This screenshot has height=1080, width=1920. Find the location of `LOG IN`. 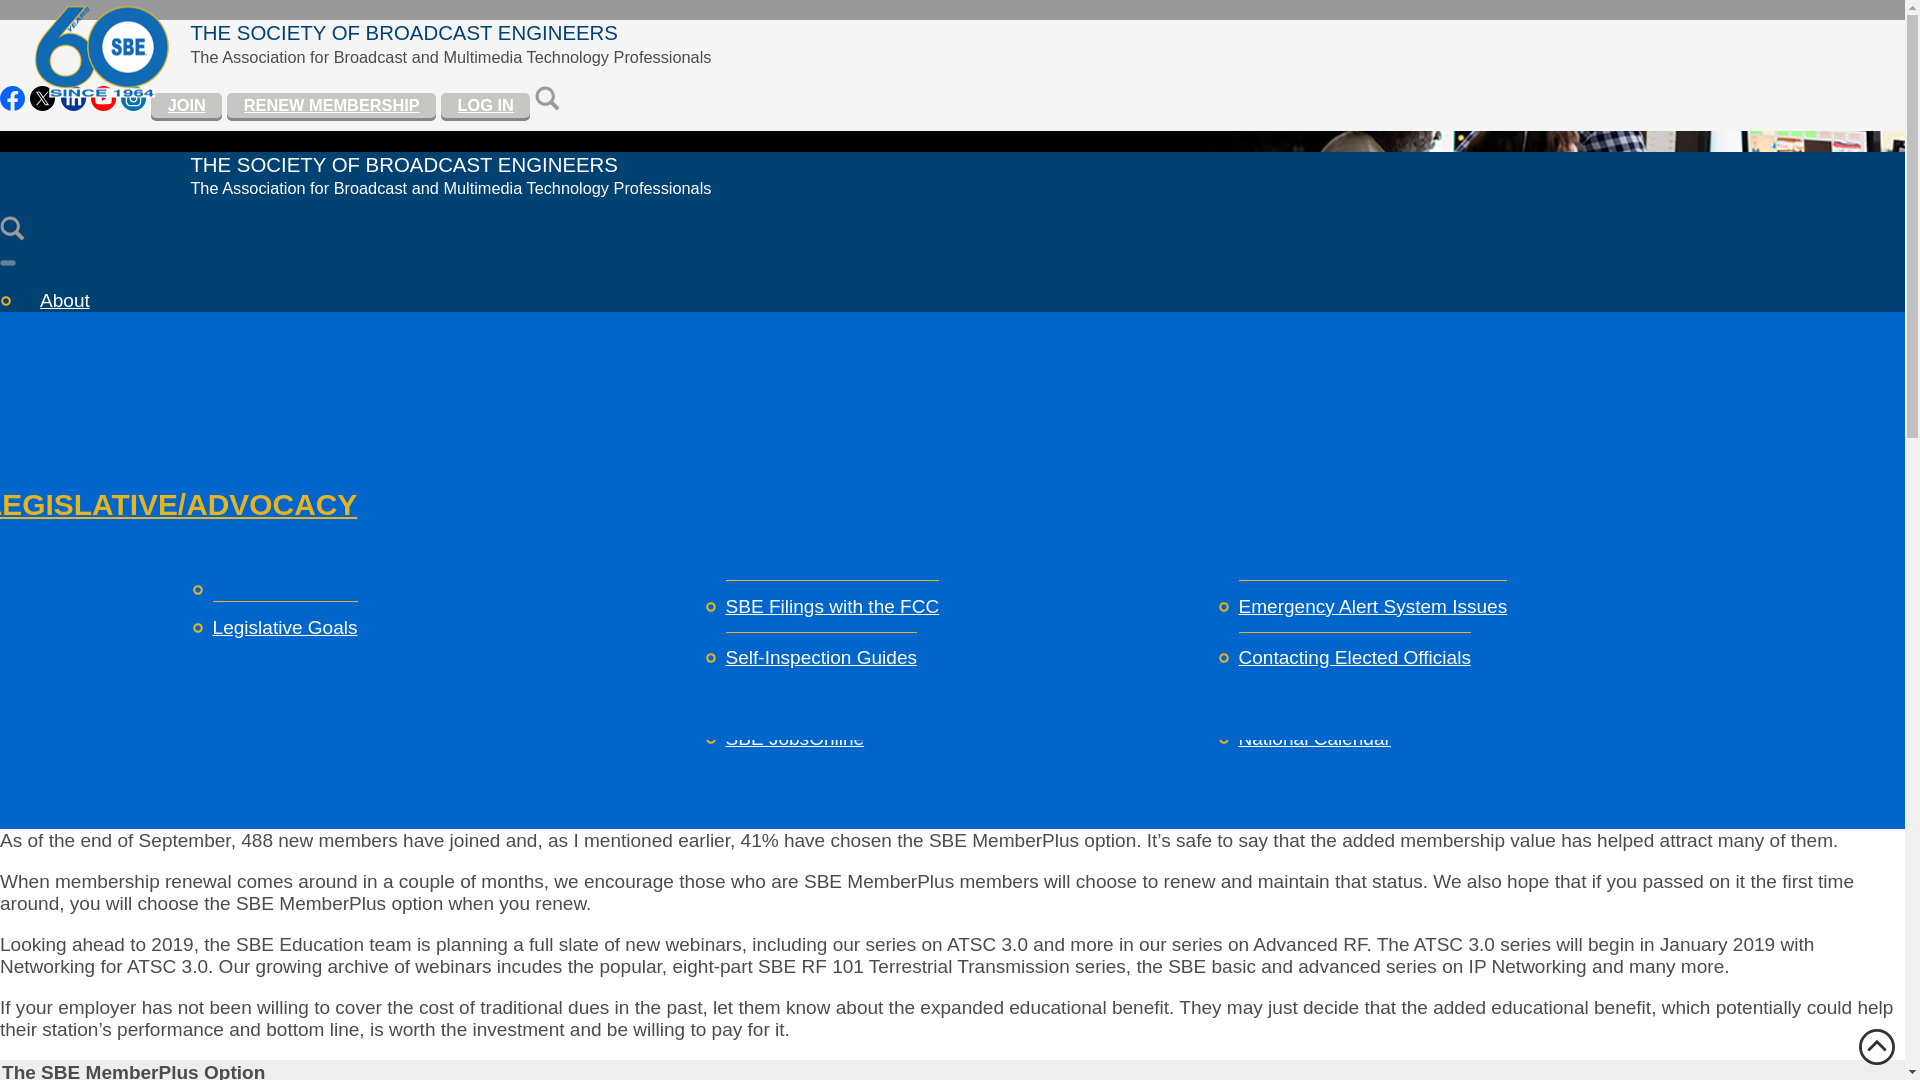

LOG IN is located at coordinates (485, 105).